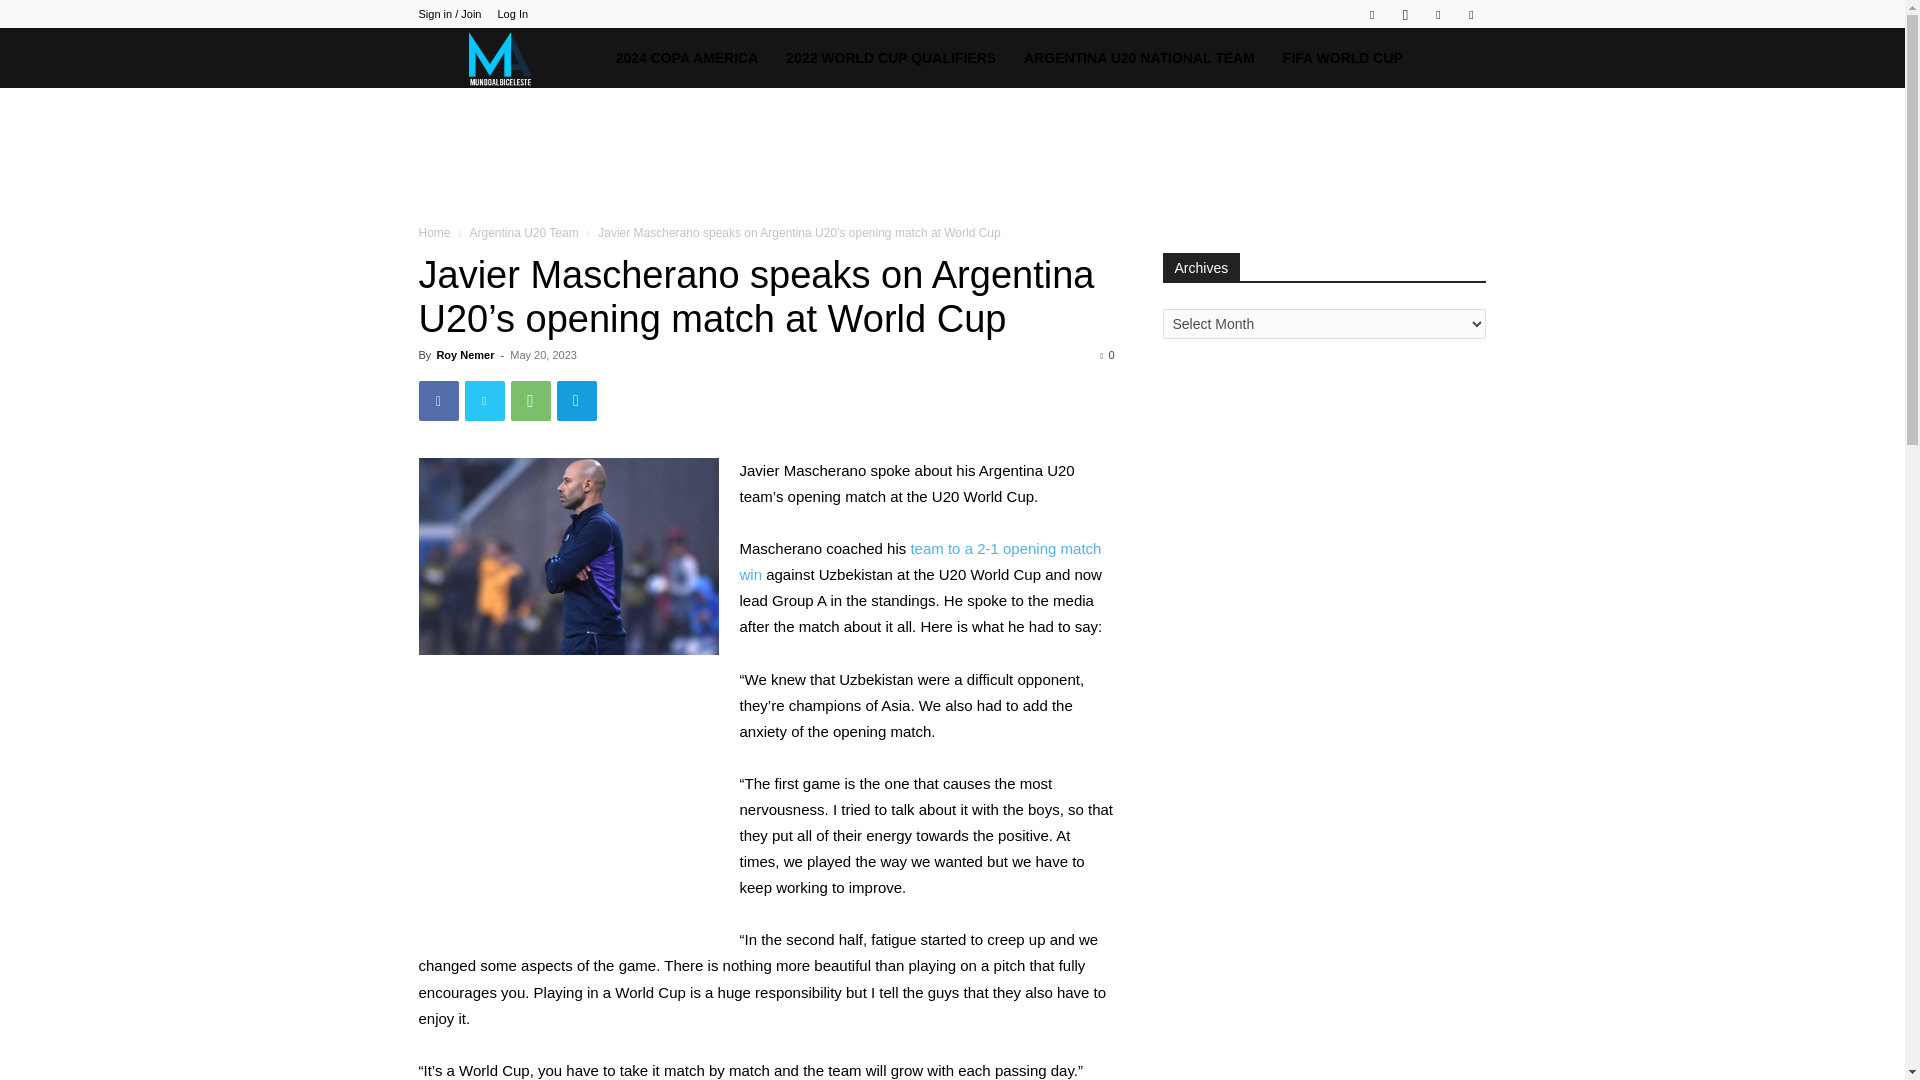 Image resolution: width=1920 pixels, height=1080 pixels. I want to click on 2022 WORLD CUP QUALIFIERS, so click(890, 58).